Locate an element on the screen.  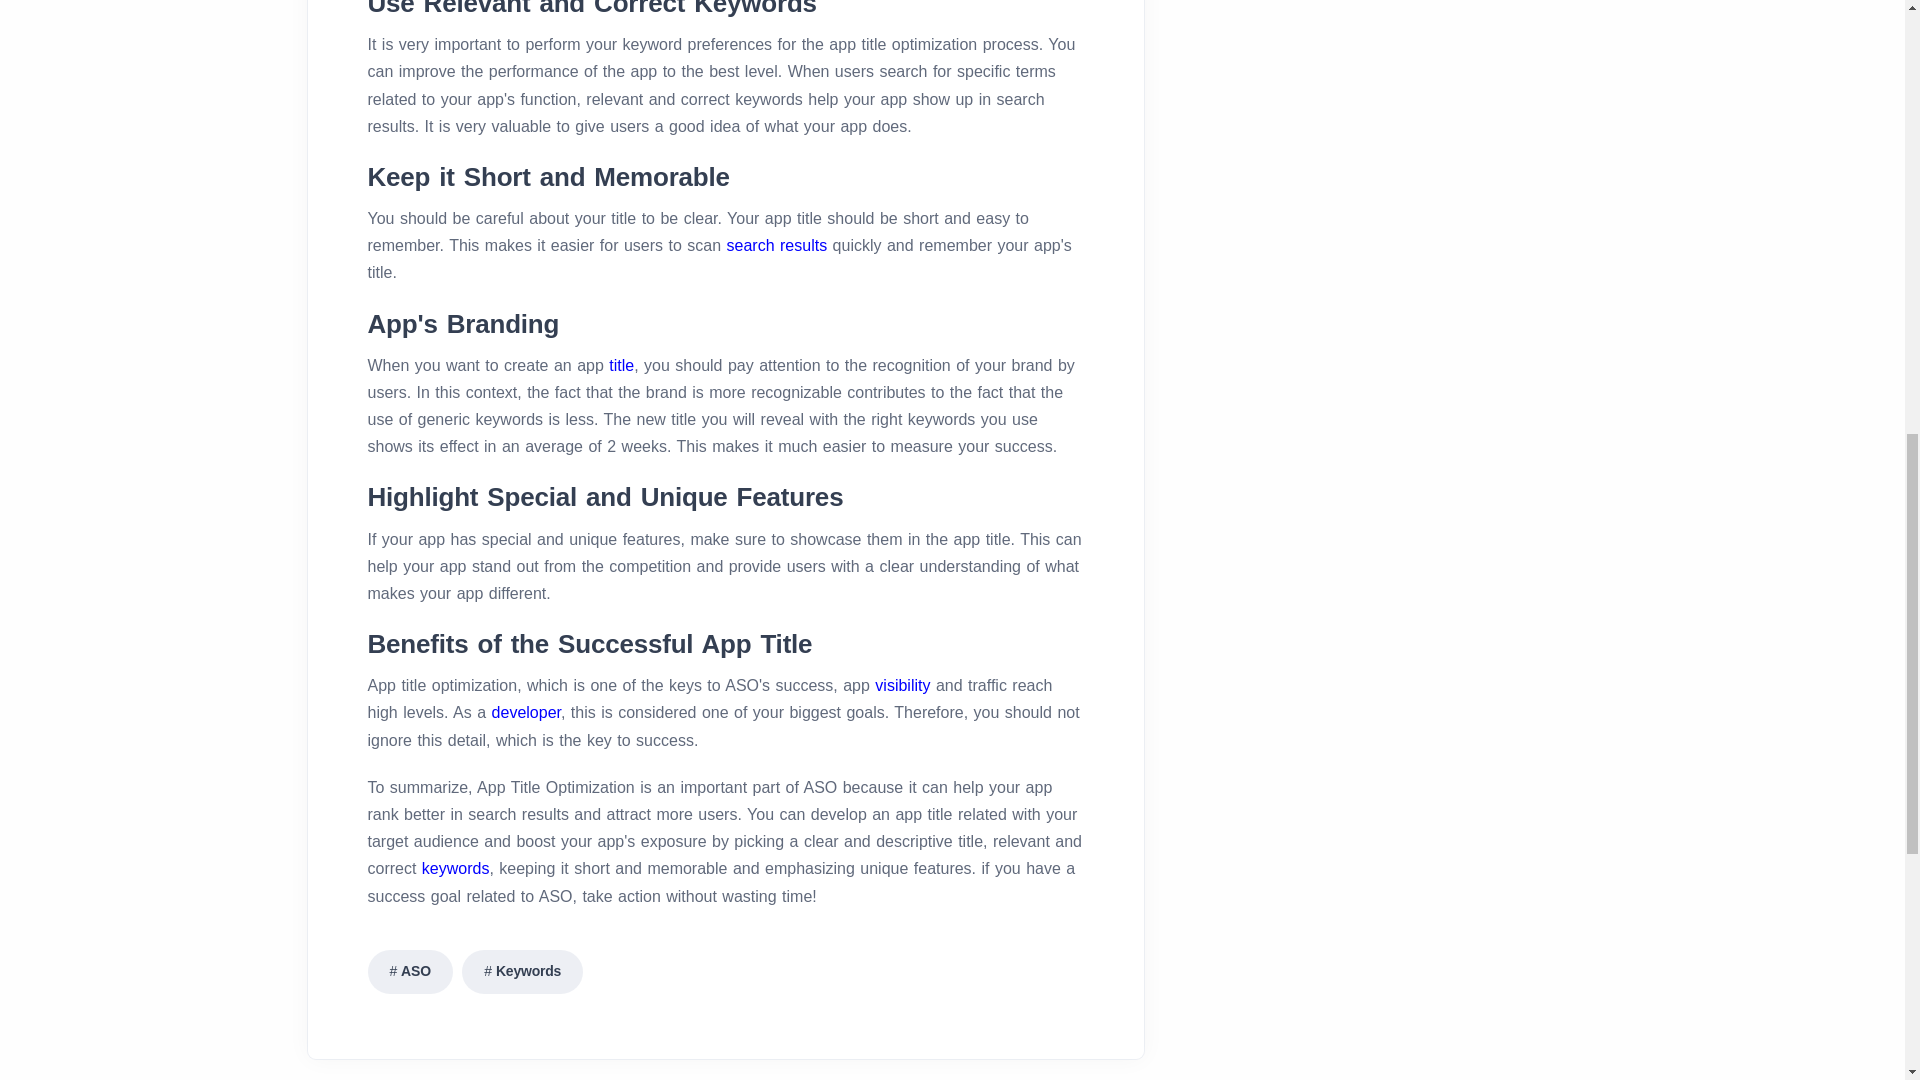
visibility is located at coordinates (902, 686).